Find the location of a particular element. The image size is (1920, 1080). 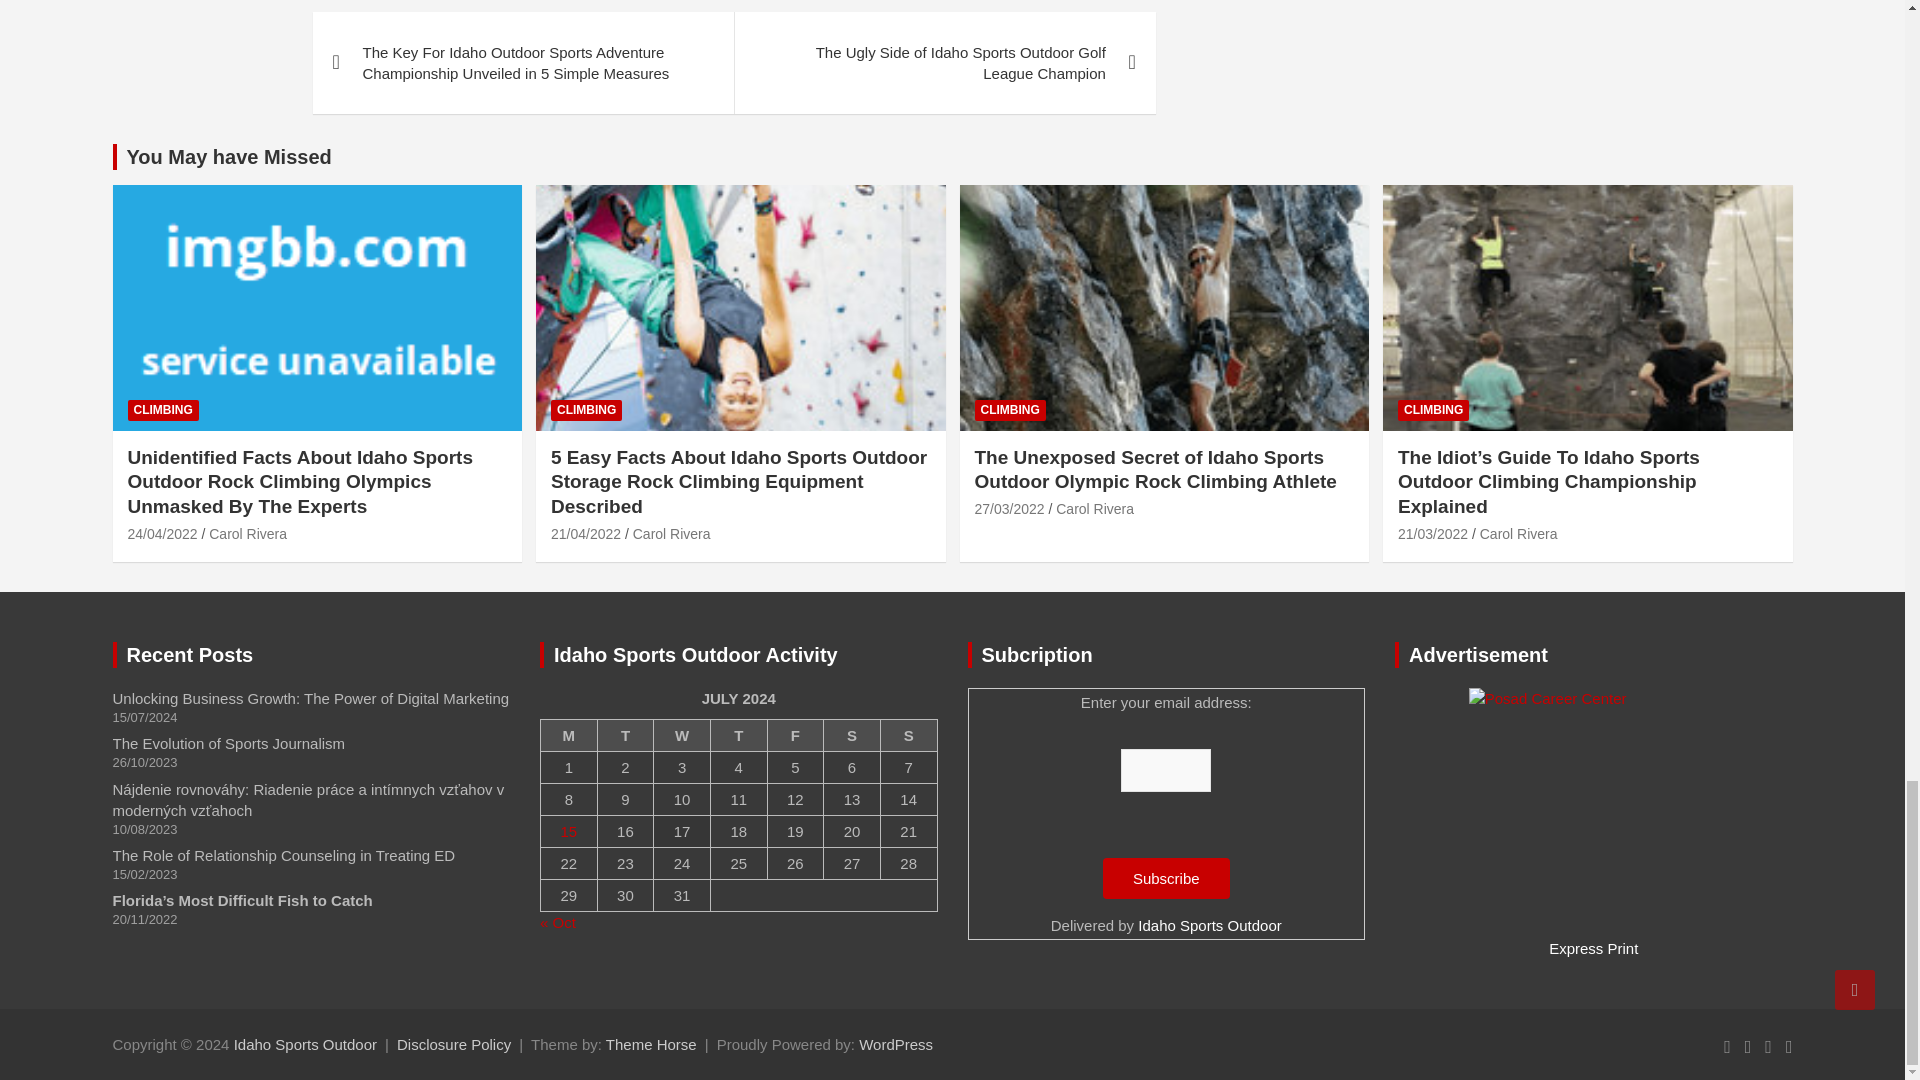

Wednesday is located at coordinates (682, 736).